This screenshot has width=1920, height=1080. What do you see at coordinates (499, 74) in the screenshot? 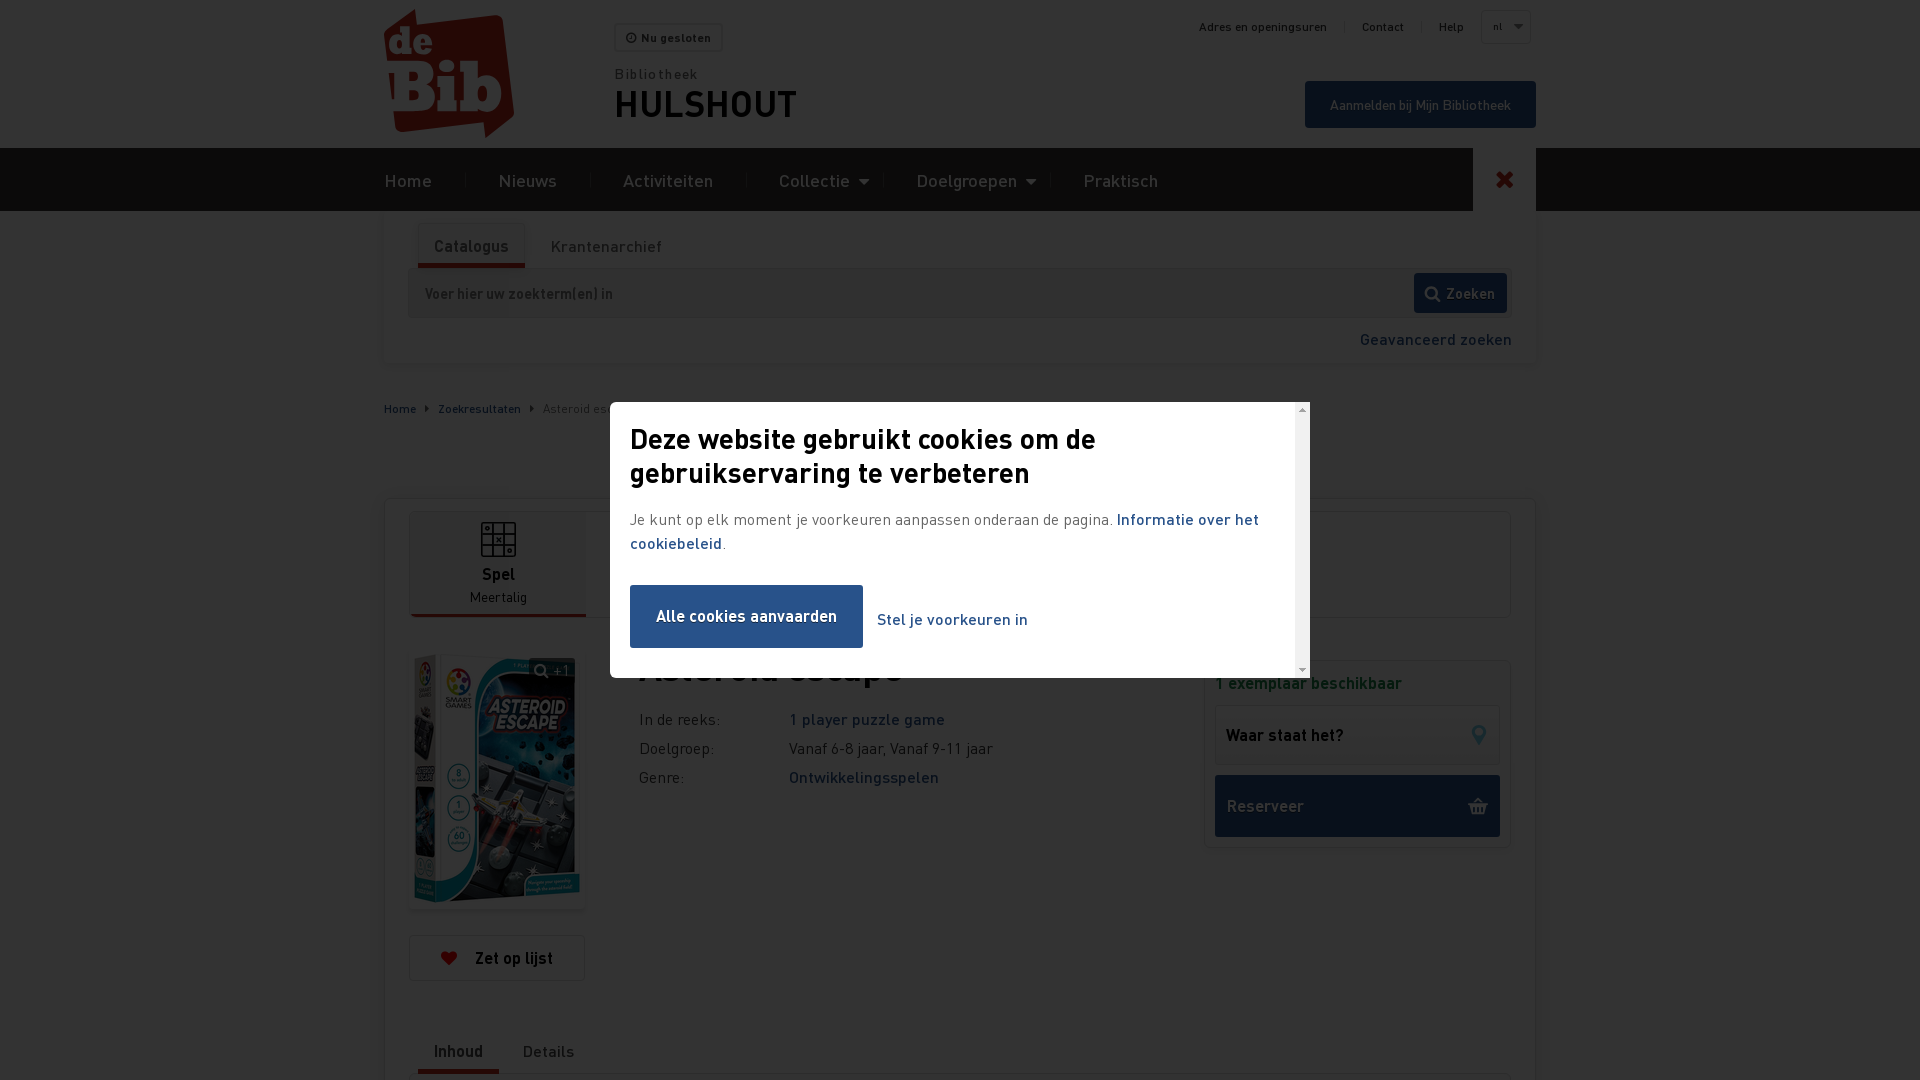
I see `Home` at bounding box center [499, 74].